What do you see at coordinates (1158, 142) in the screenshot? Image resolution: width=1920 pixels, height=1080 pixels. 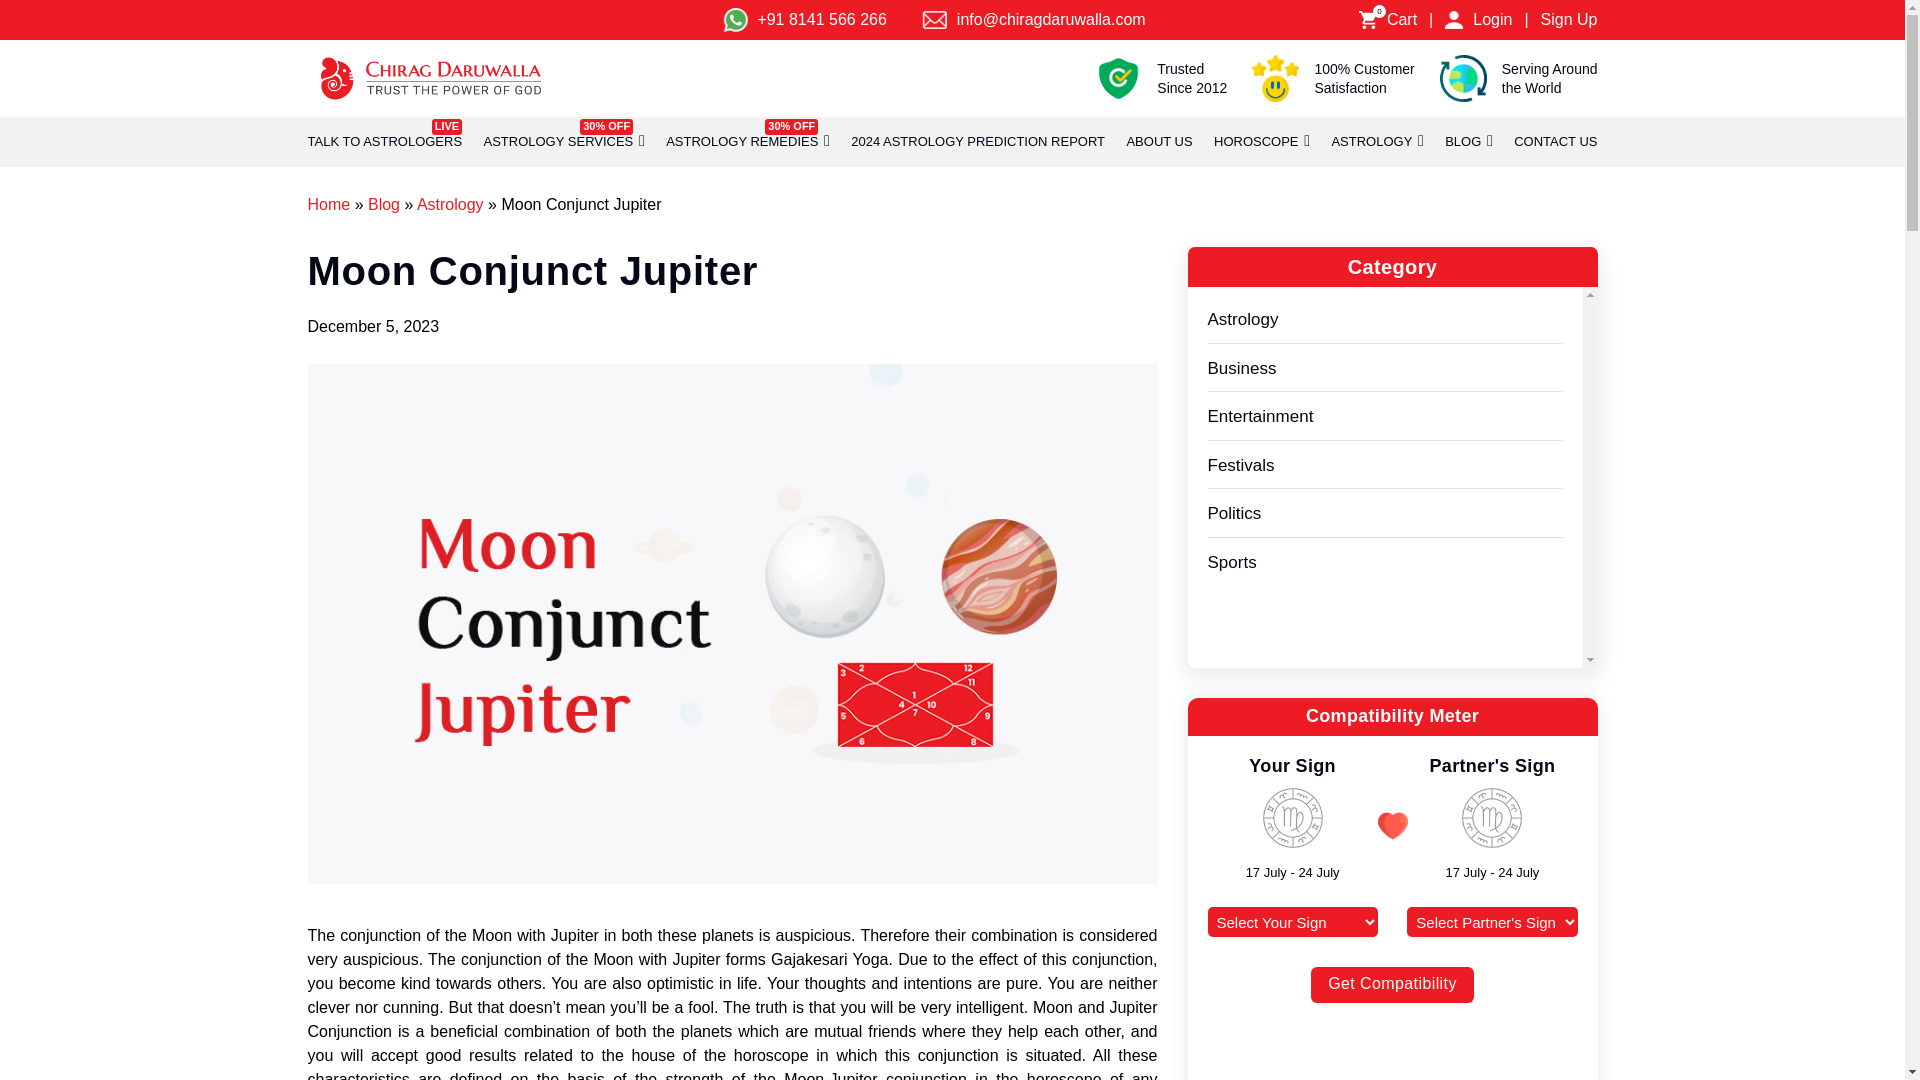 I see `ABOUT US` at bounding box center [1158, 142].